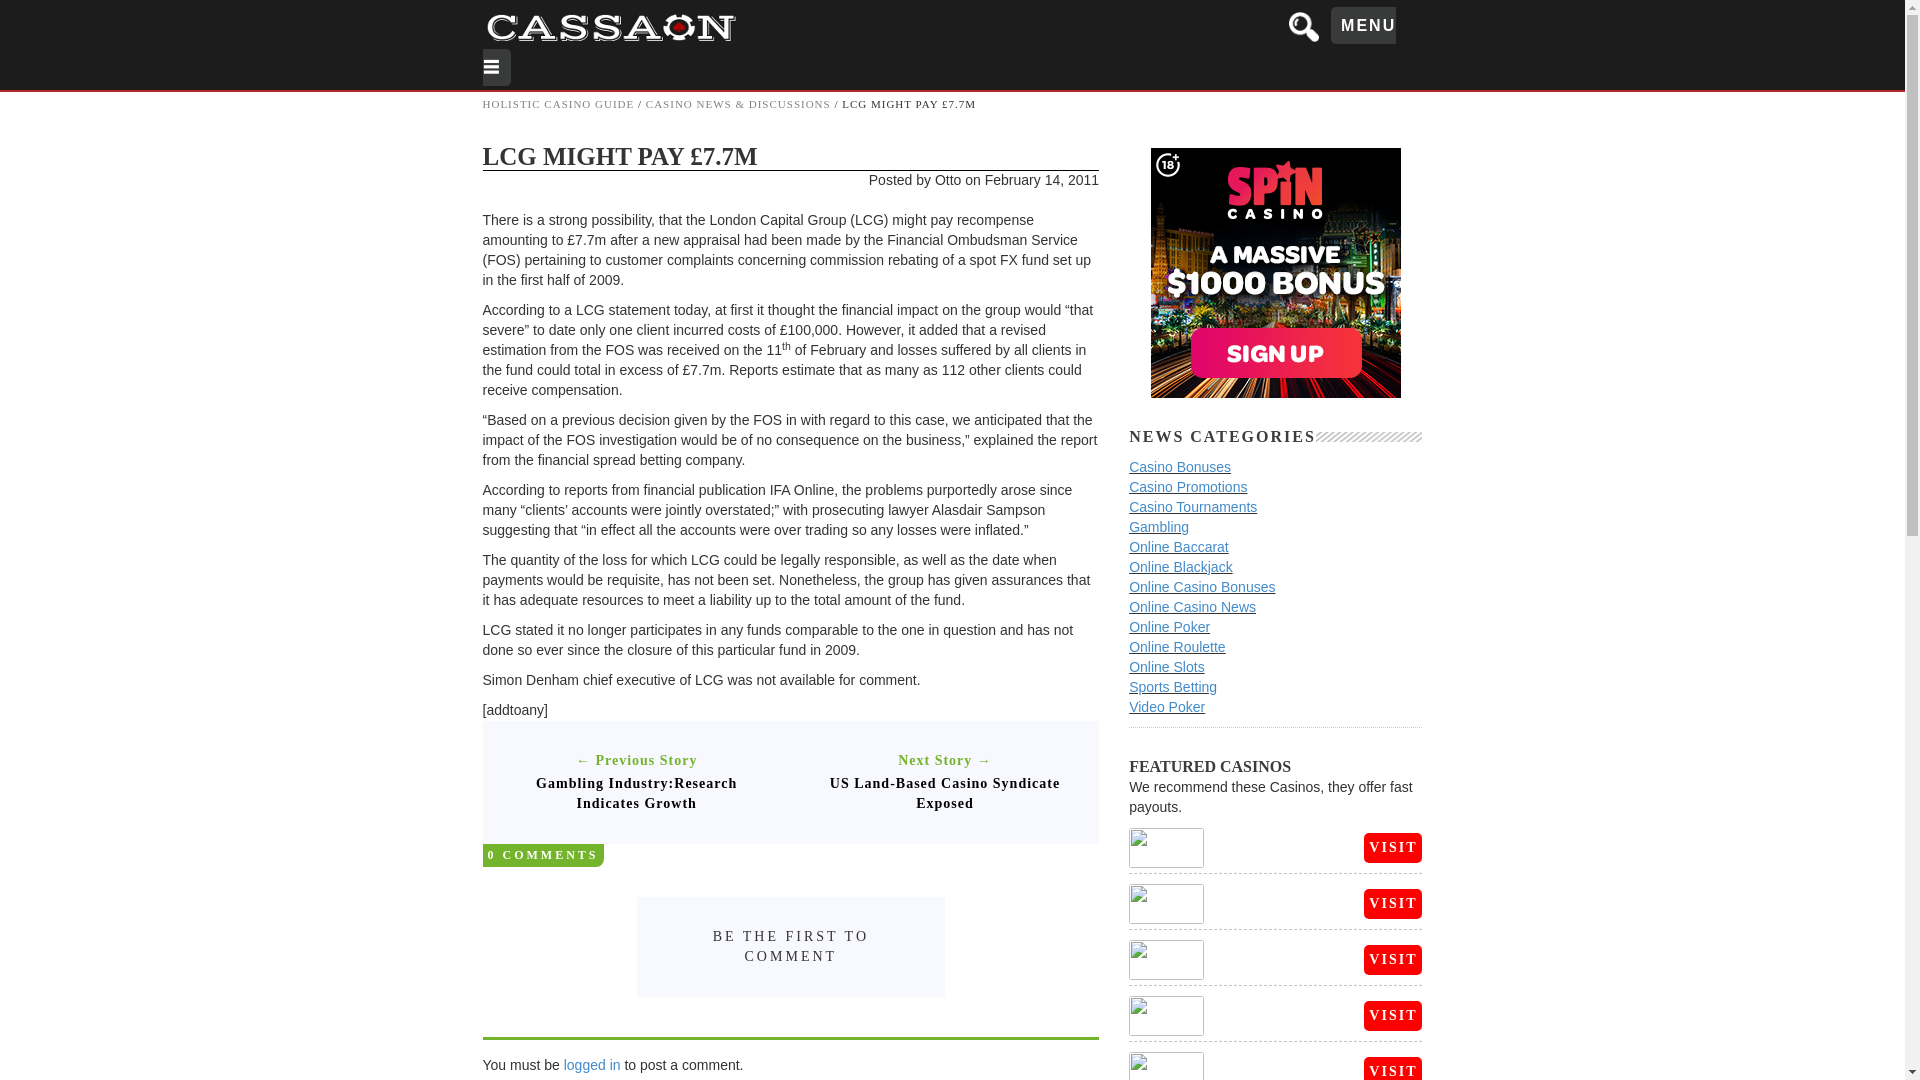  Describe the element at coordinates (1178, 546) in the screenshot. I see `Online Baccarat` at that location.